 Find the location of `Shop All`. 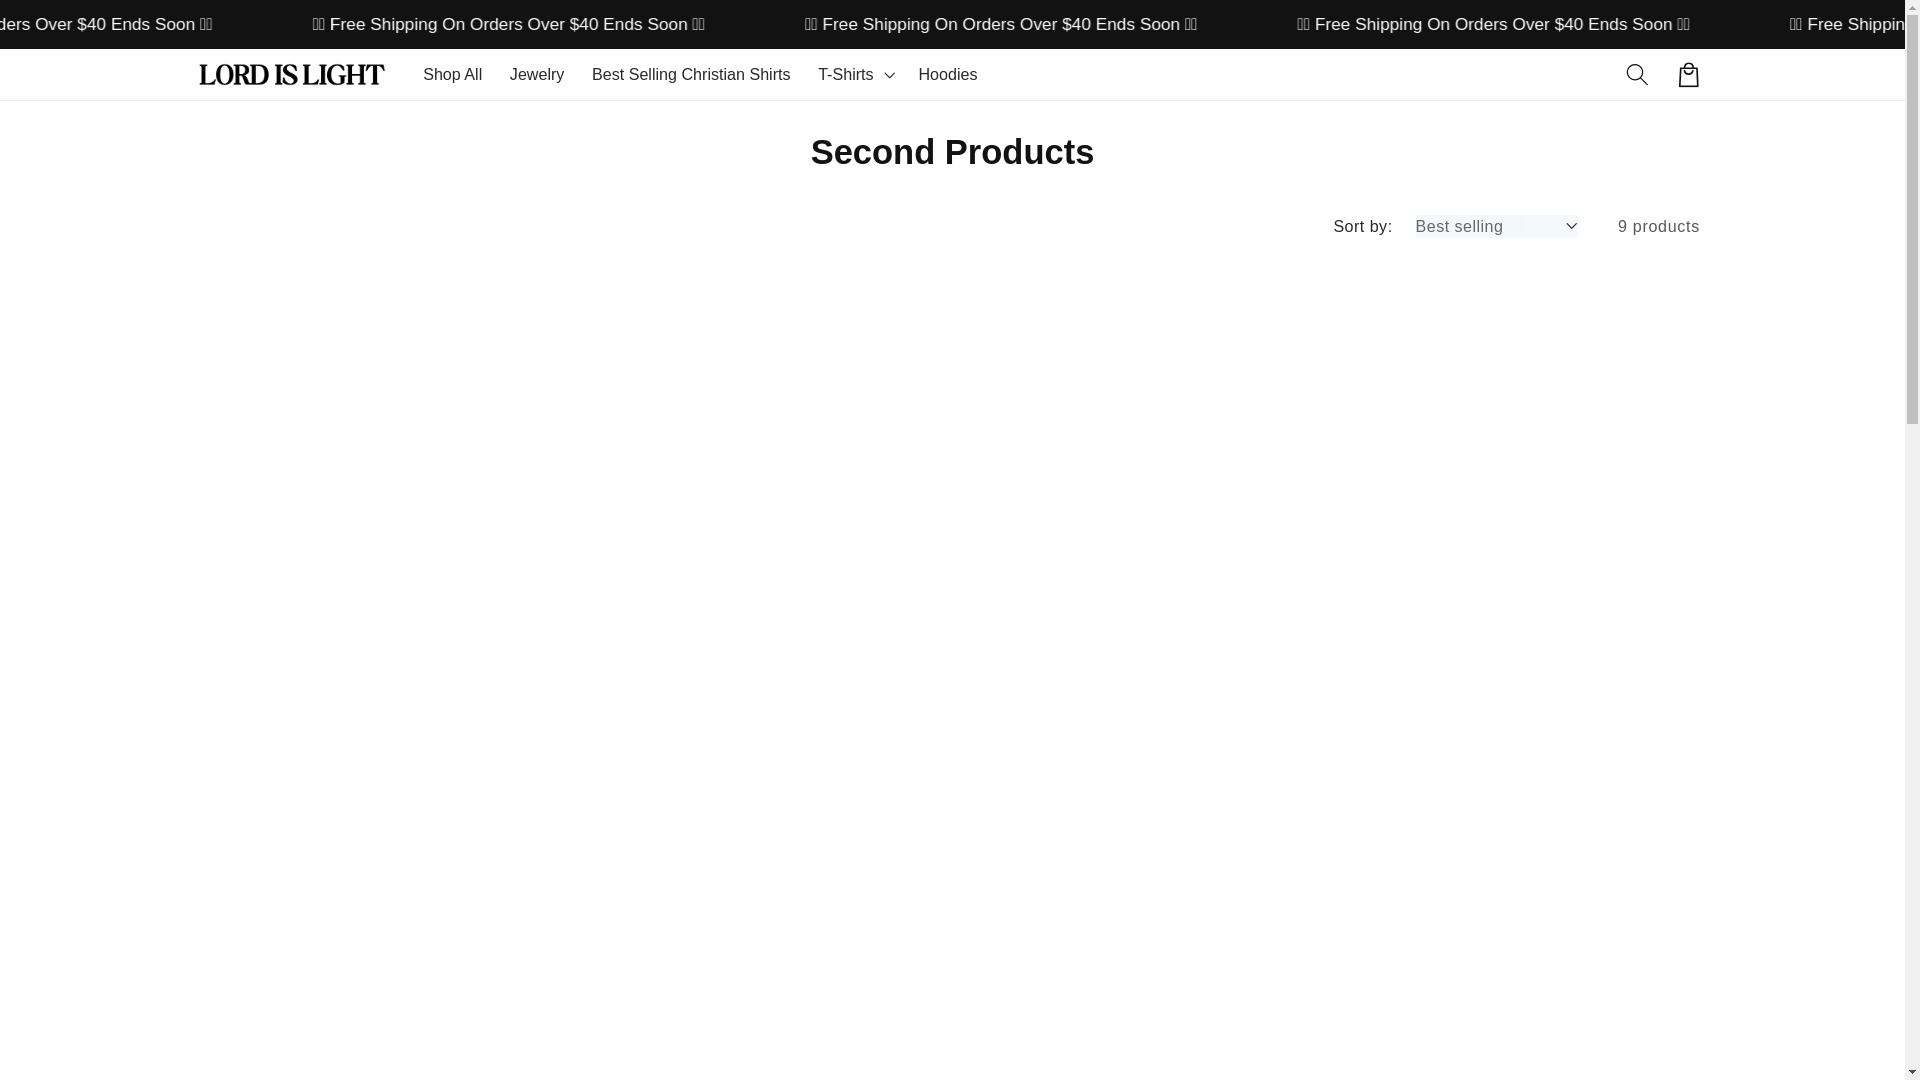

Shop All is located at coordinates (452, 74).